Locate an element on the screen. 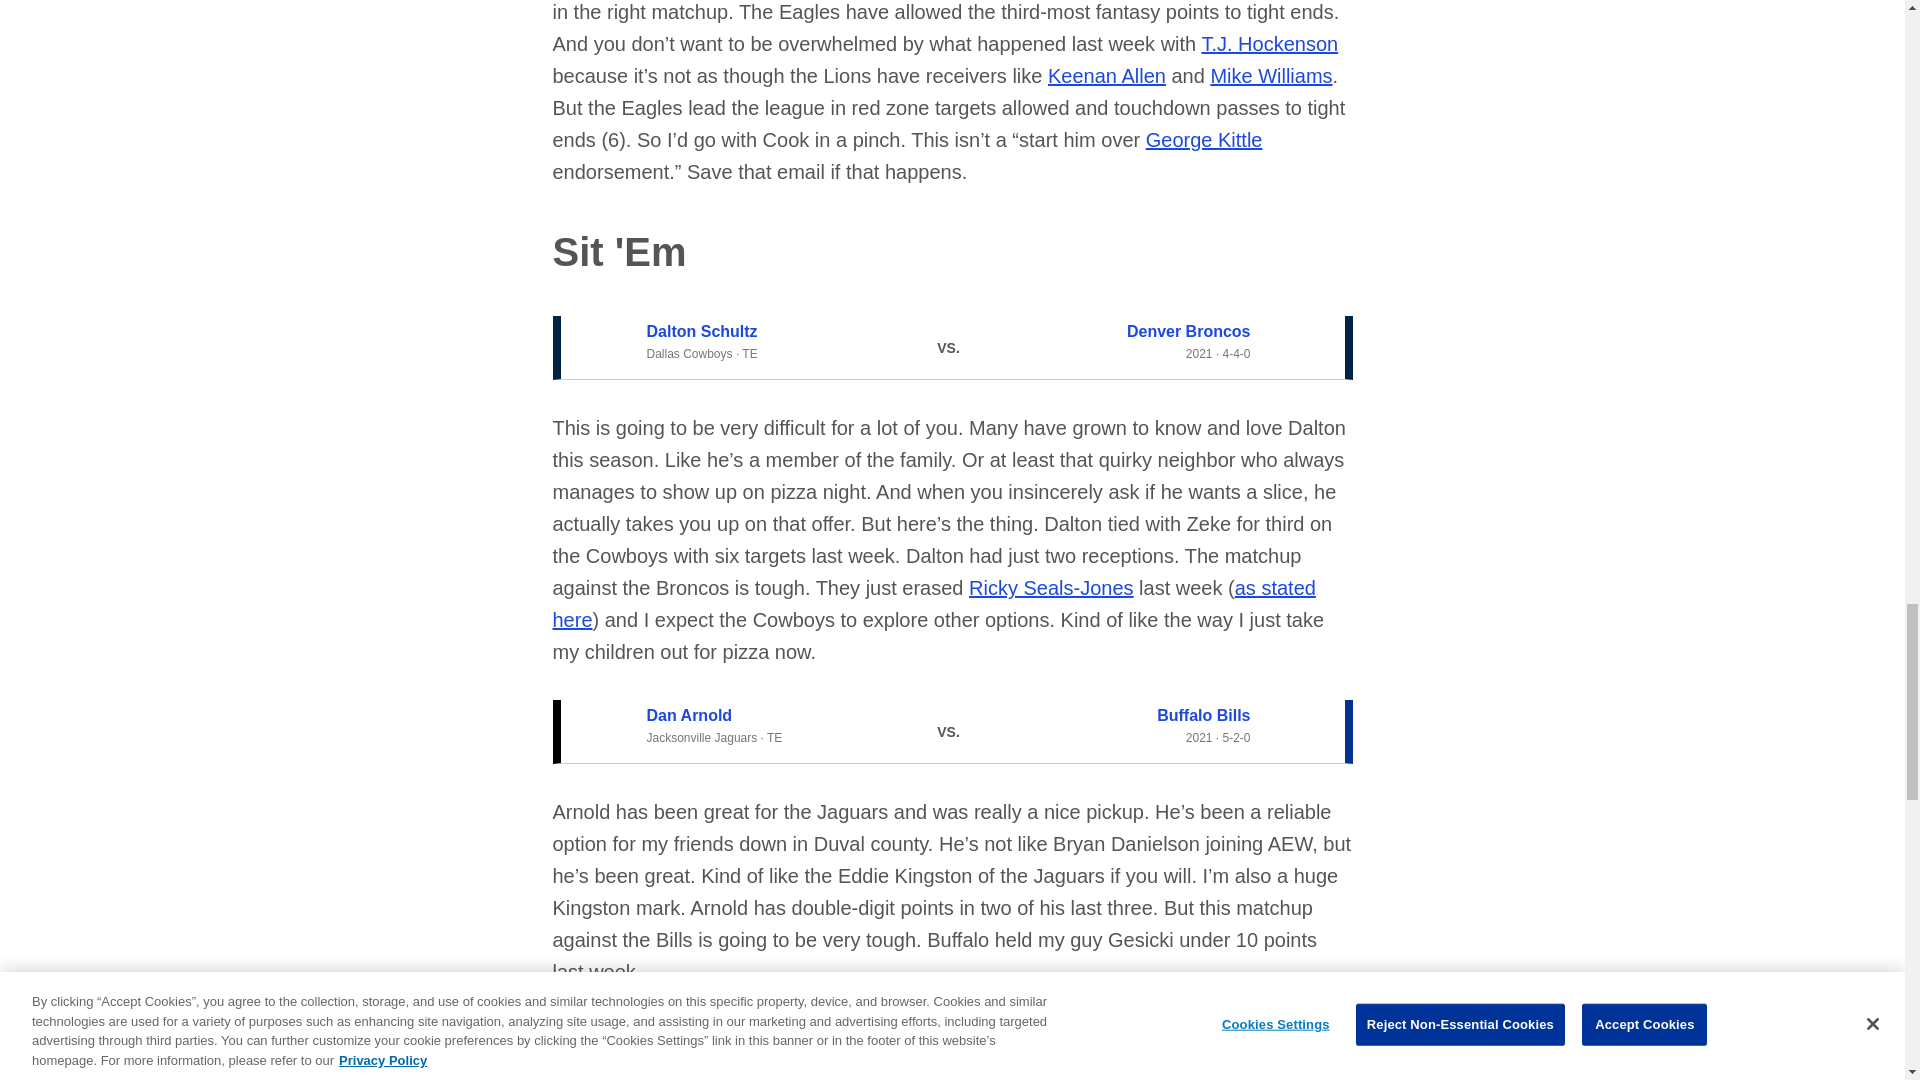  T.J. Hockenson is located at coordinates (1270, 44).